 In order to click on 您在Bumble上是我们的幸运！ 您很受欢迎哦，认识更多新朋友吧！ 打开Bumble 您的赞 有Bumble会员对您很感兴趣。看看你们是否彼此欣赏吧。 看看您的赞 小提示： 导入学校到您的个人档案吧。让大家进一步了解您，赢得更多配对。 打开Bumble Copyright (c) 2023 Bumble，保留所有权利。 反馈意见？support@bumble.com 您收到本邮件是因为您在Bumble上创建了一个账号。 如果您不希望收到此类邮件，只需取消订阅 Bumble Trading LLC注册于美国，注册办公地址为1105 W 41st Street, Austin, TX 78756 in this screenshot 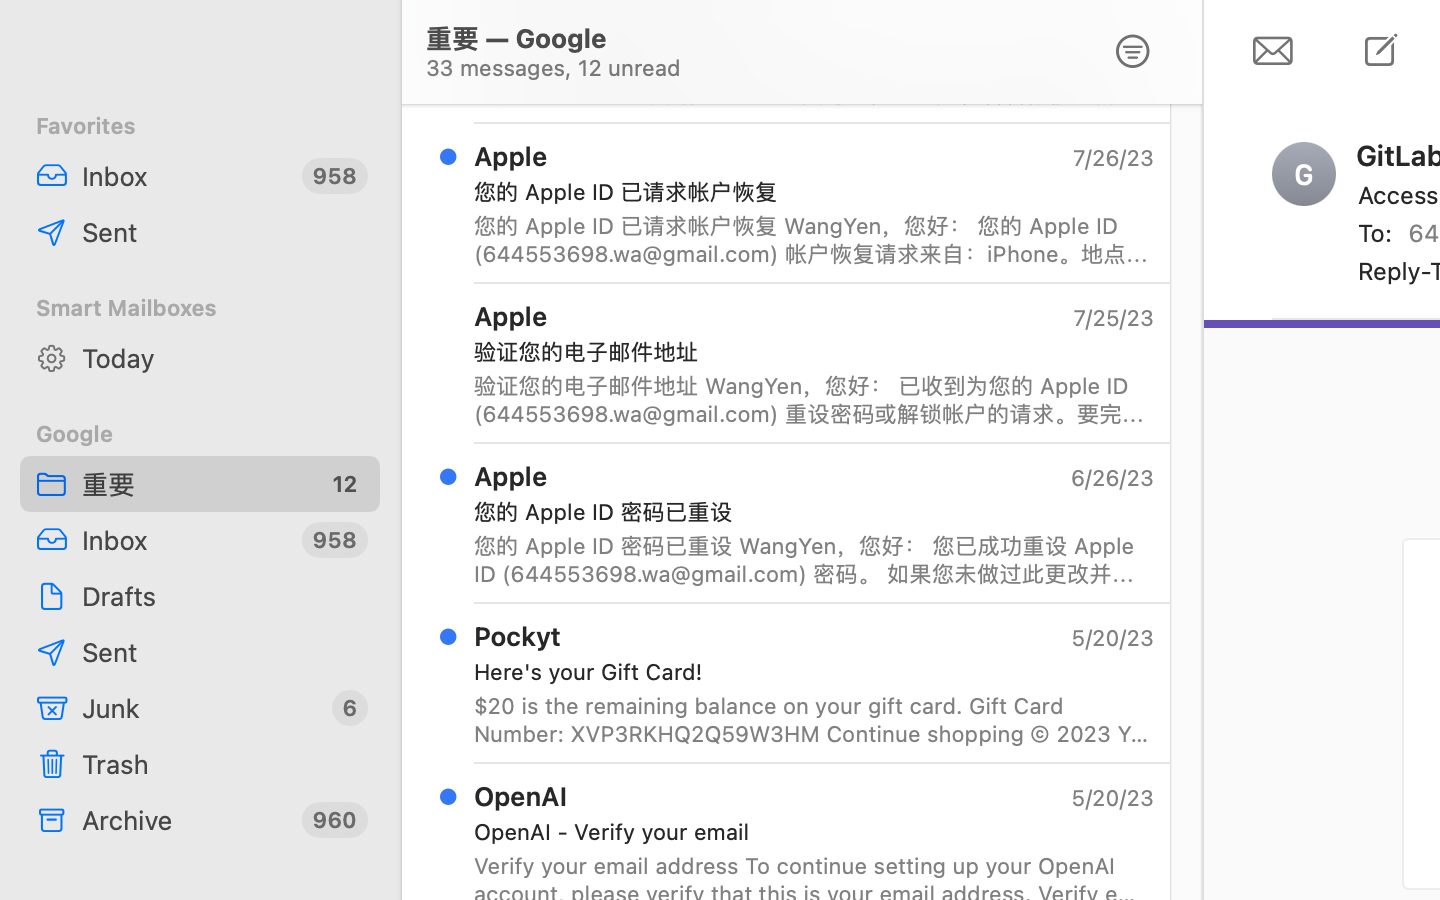, I will do `click(814, 80)`.